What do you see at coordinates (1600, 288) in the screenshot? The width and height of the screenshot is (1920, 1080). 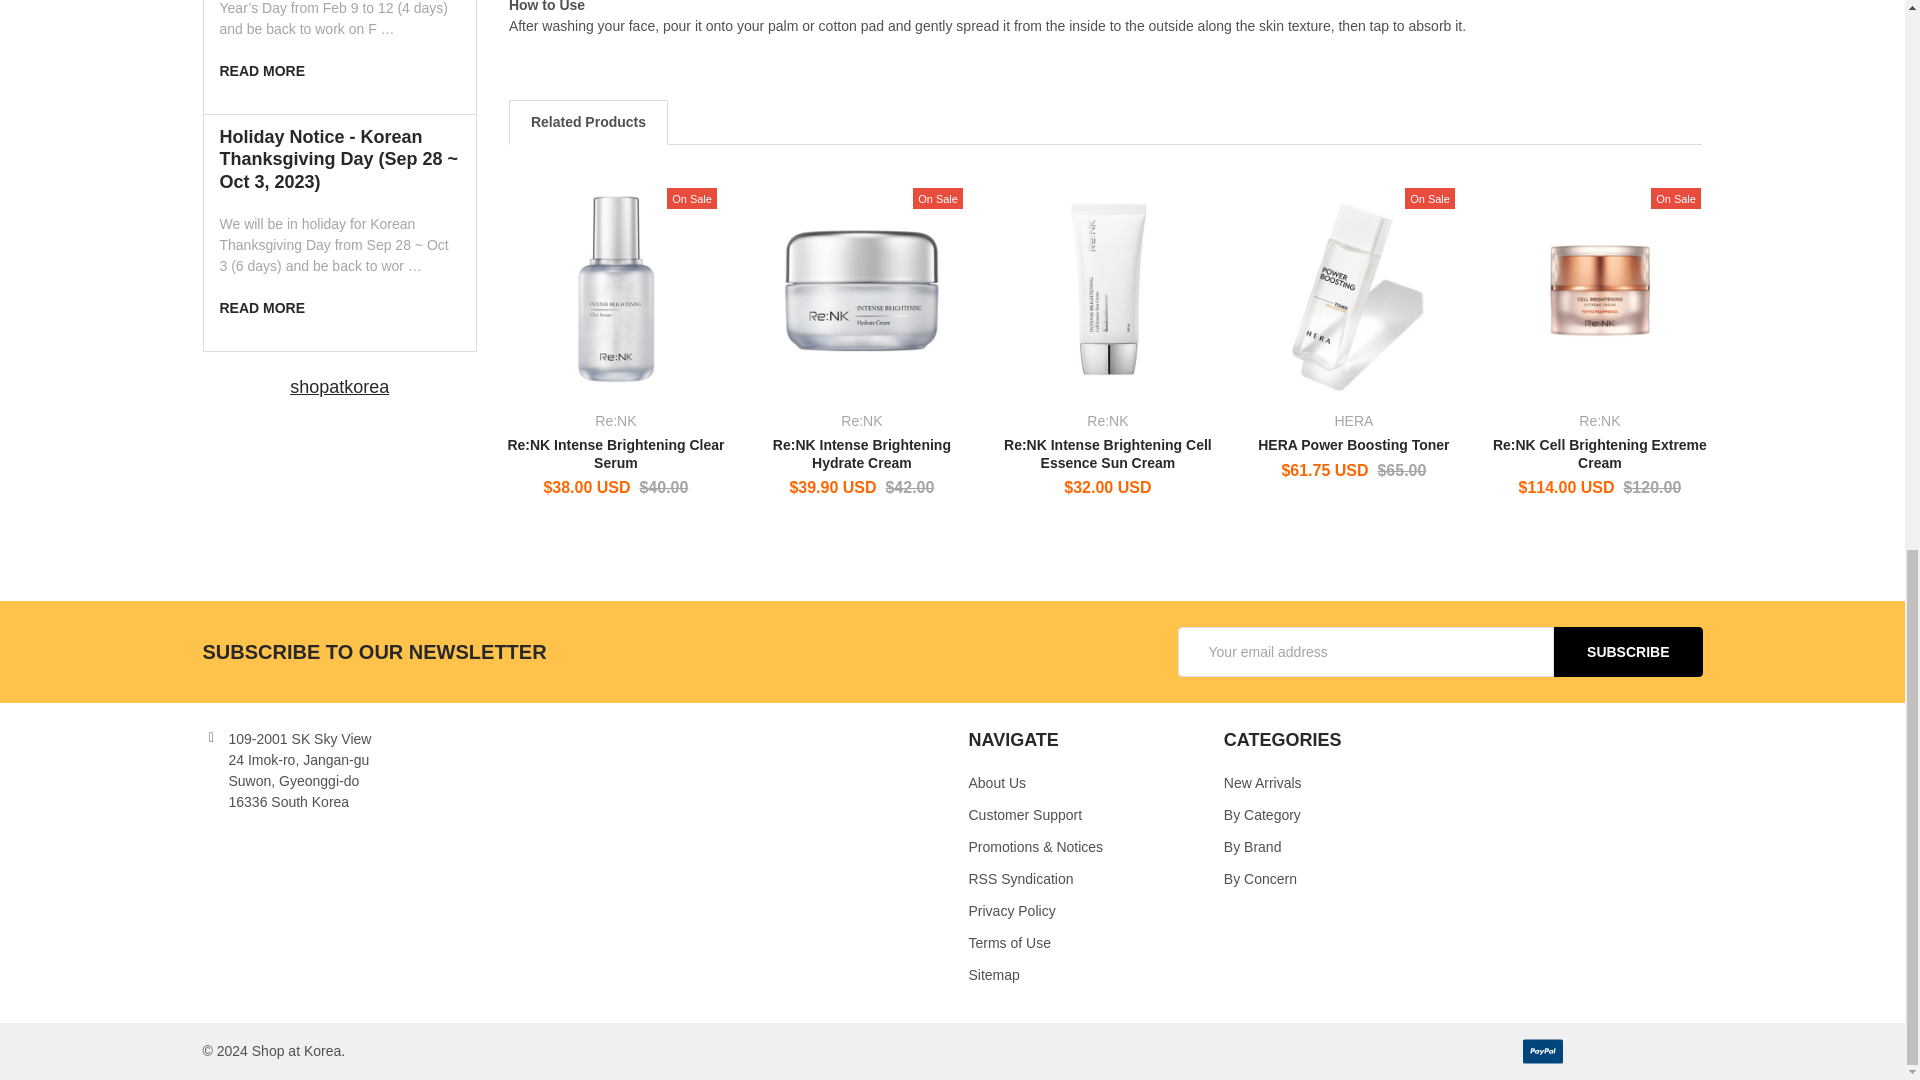 I see `Re:NK Cell Brightening Extreme Cream` at bounding box center [1600, 288].